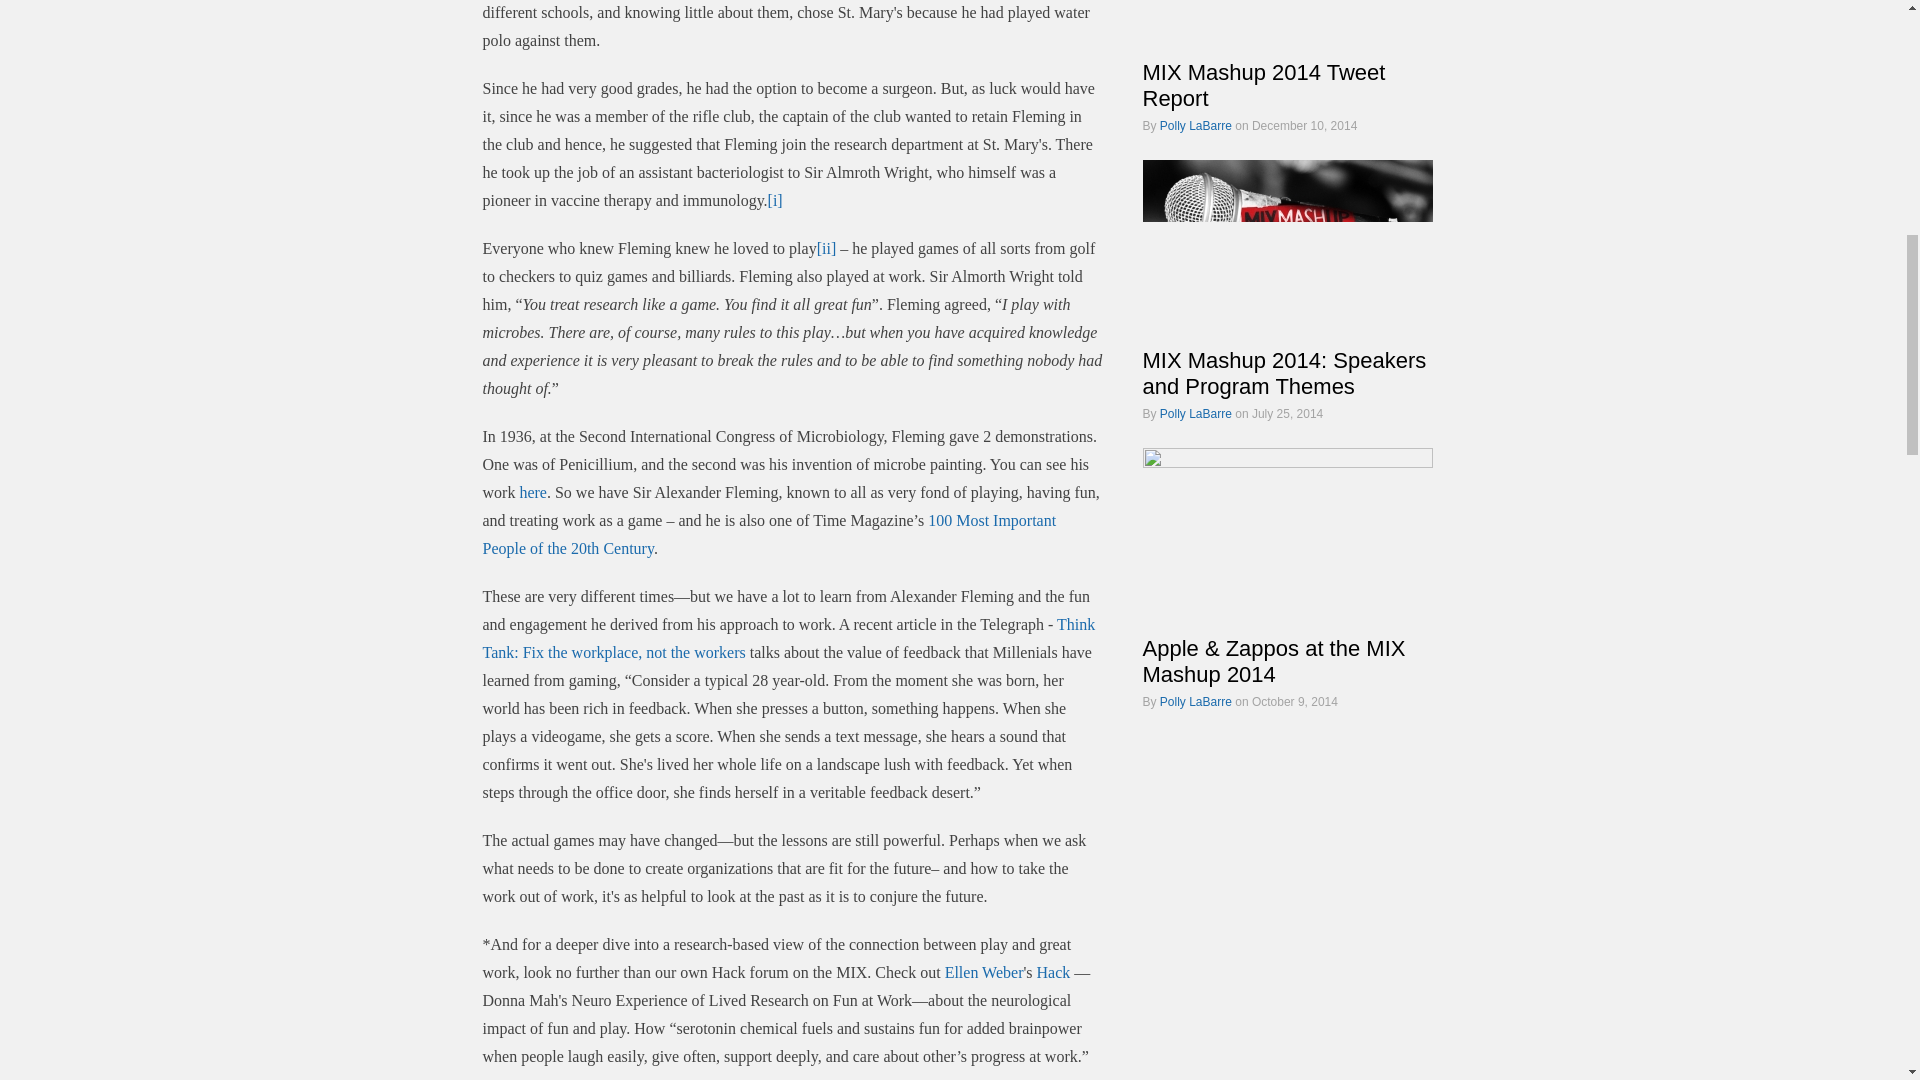 The height and width of the screenshot is (1080, 1920). Describe the element at coordinates (788, 638) in the screenshot. I see `Think Tank: Fix the workplace, not the workers` at that location.